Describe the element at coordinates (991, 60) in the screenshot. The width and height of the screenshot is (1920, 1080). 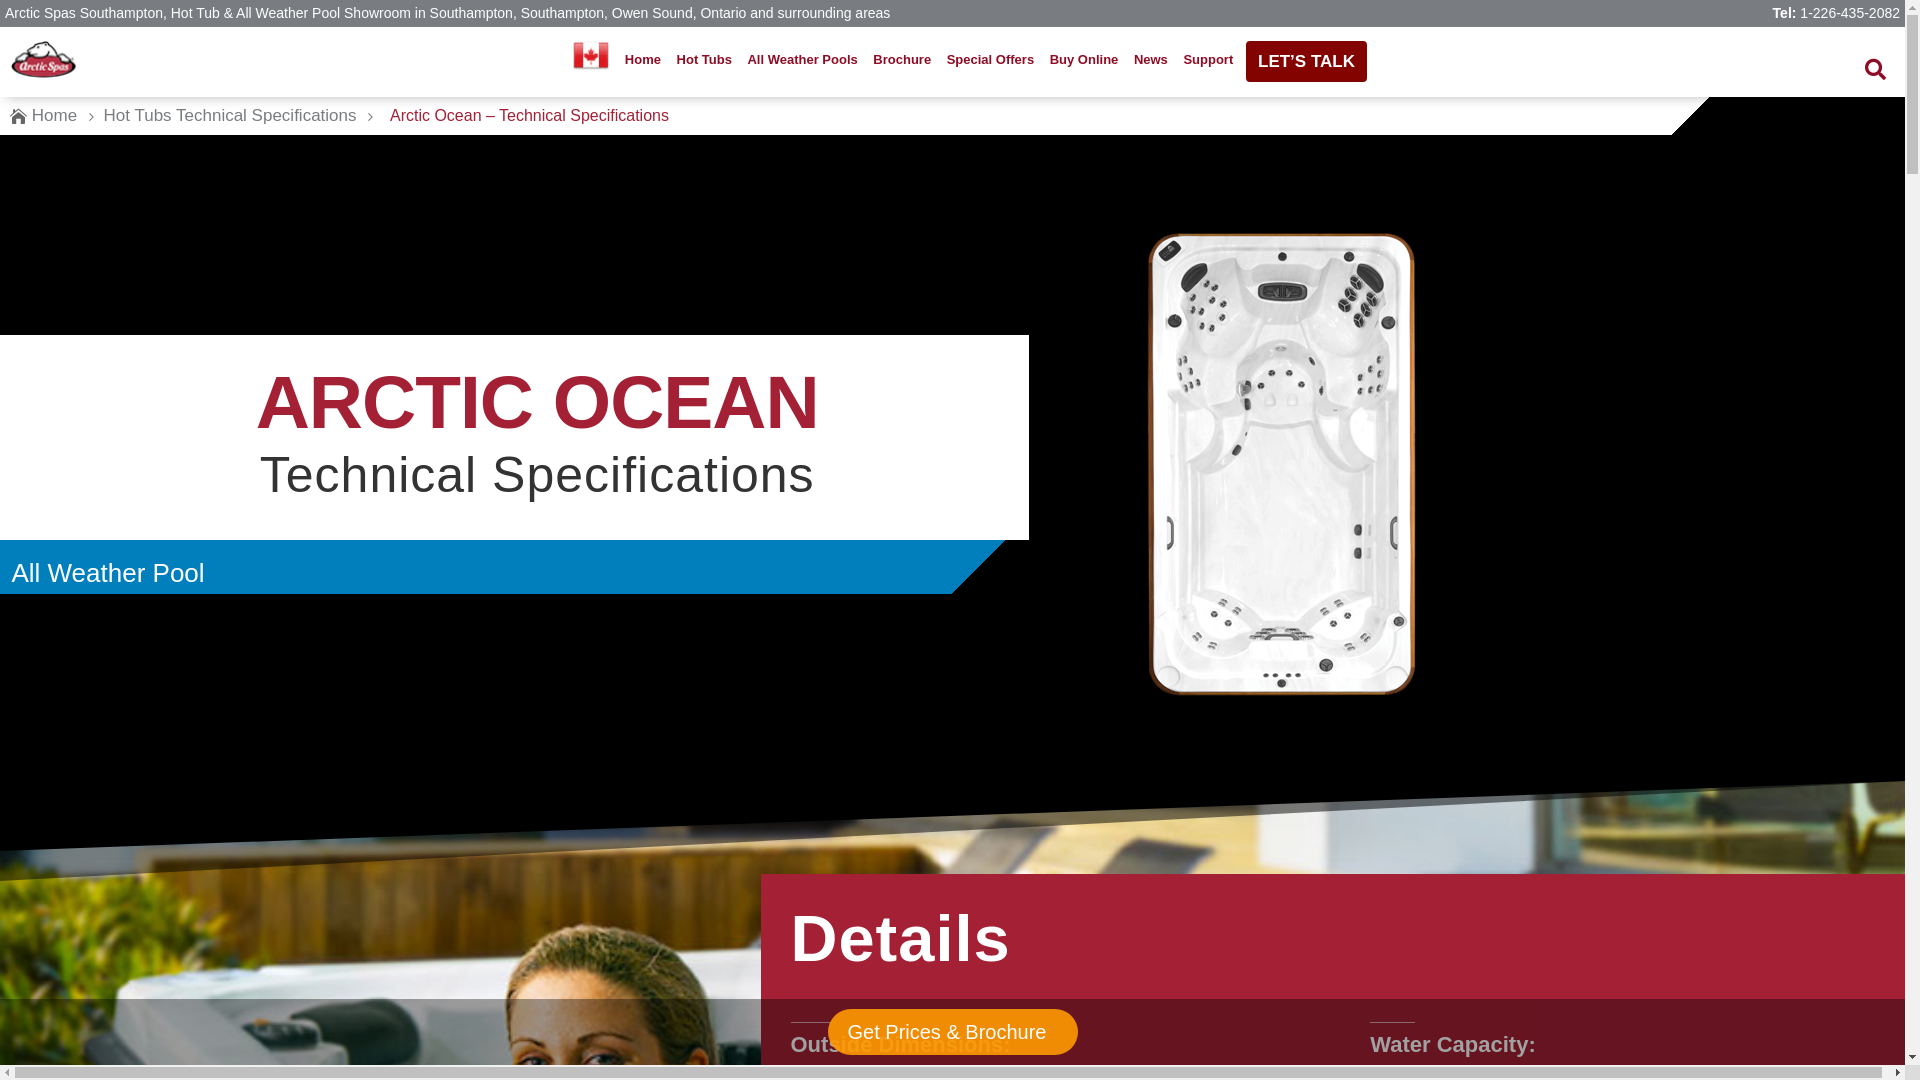
I see `Special Offers` at that location.